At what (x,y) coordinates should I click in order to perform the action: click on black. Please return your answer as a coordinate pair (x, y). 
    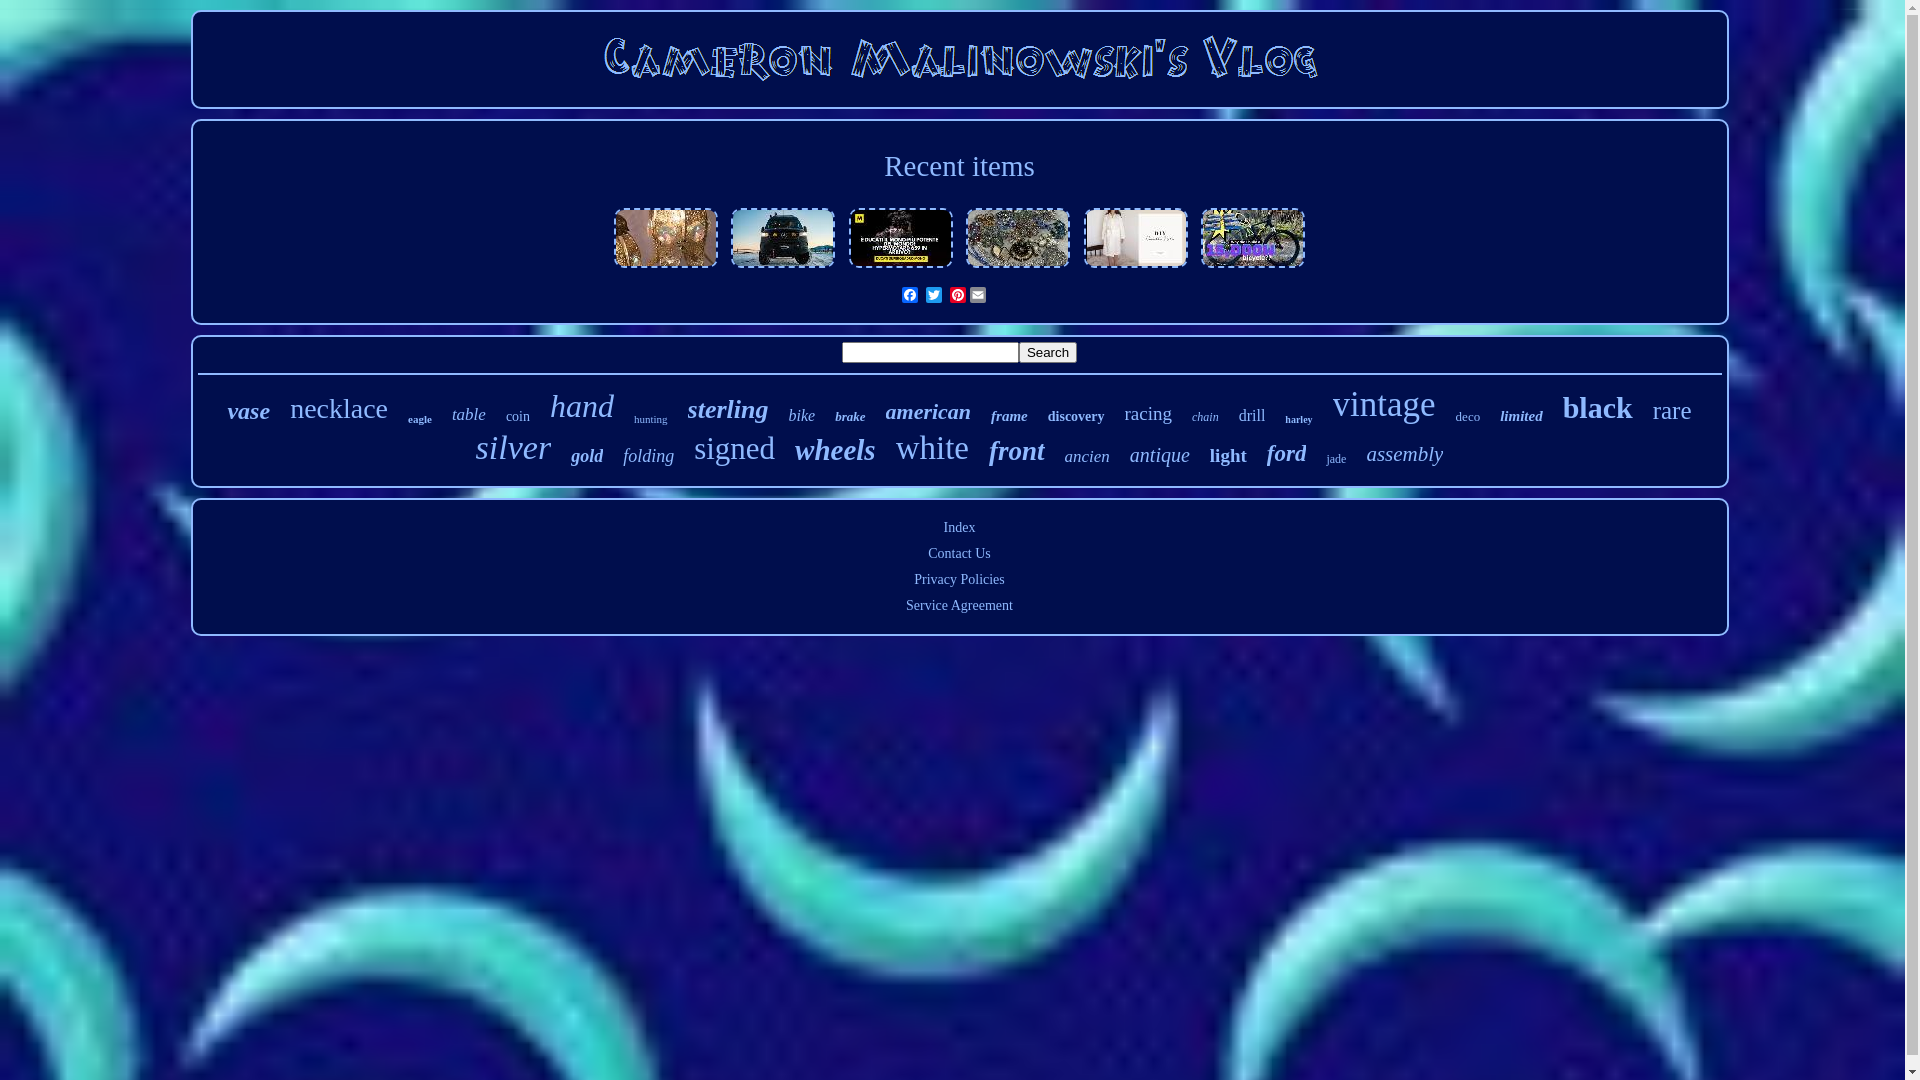
    Looking at the image, I should click on (1598, 408).